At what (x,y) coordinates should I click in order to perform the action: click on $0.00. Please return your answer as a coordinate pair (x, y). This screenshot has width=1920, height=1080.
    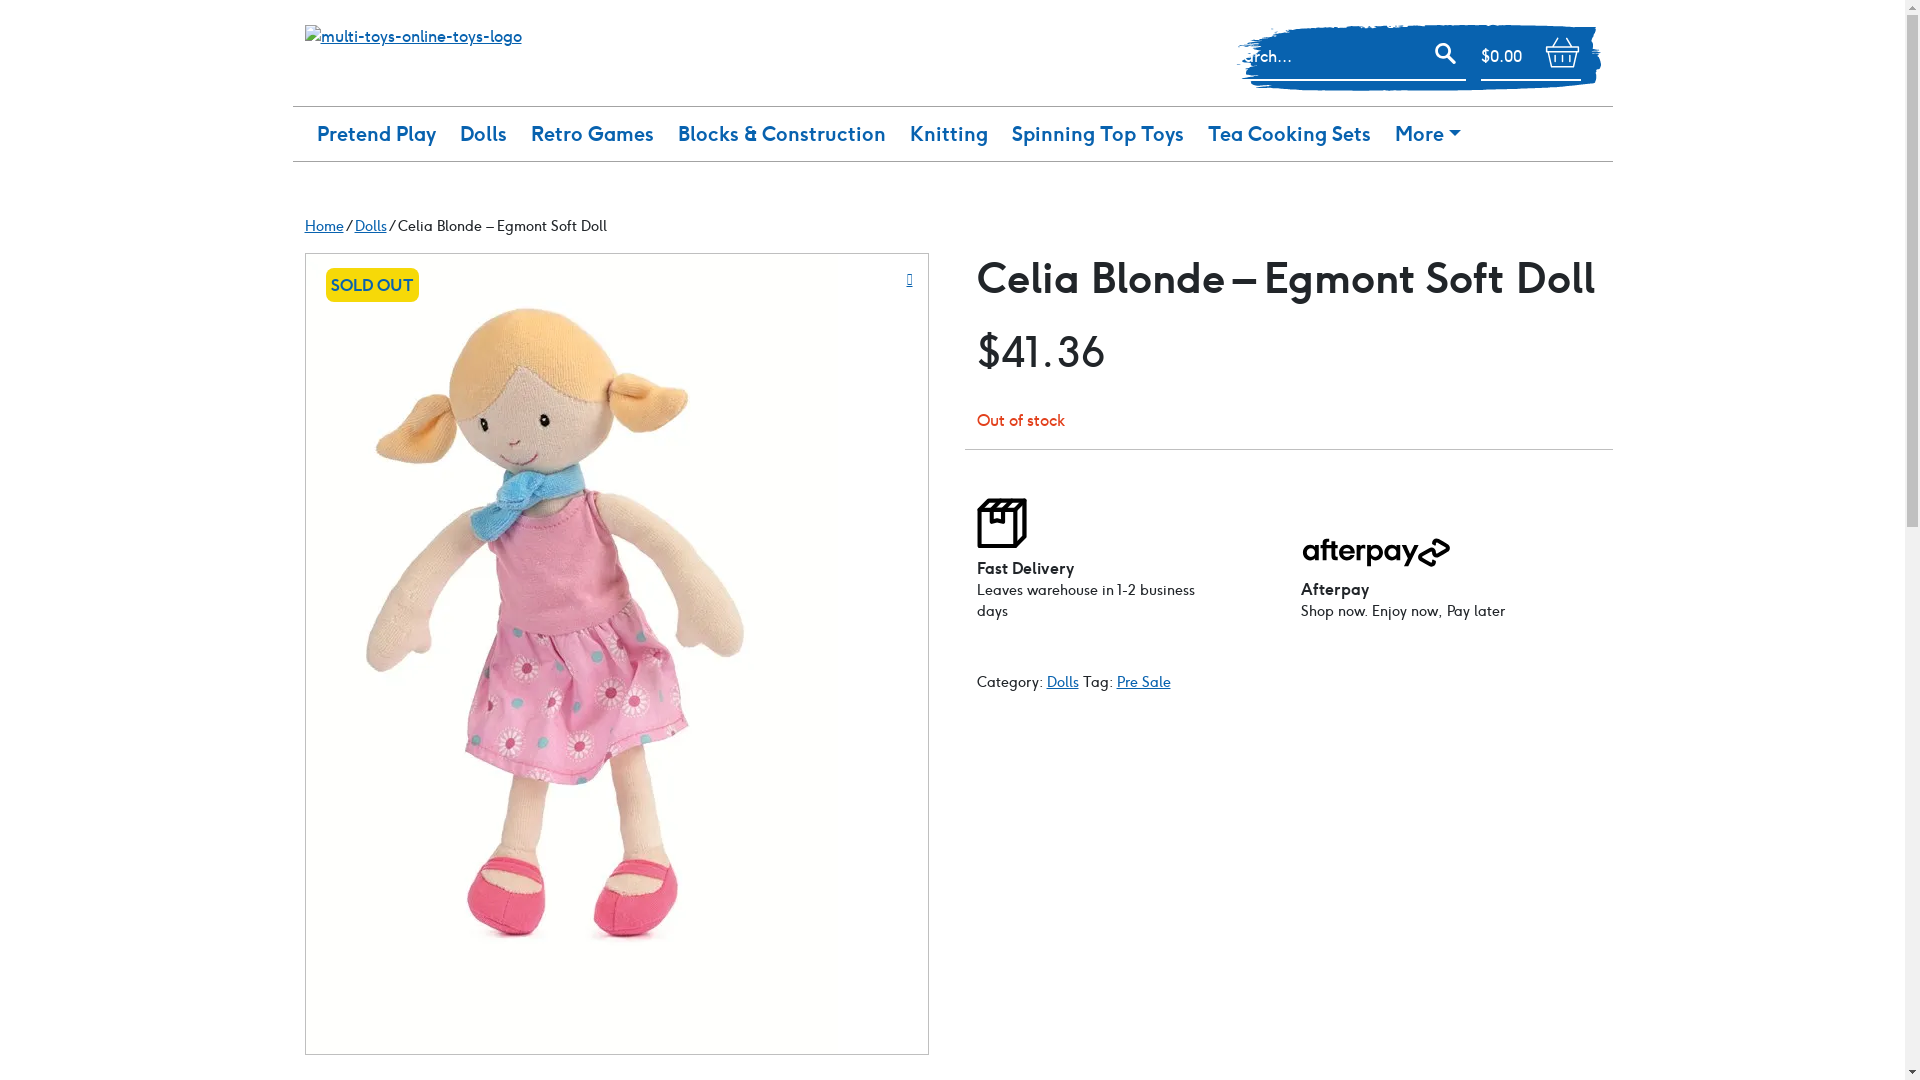
    Looking at the image, I should click on (1530, 57).